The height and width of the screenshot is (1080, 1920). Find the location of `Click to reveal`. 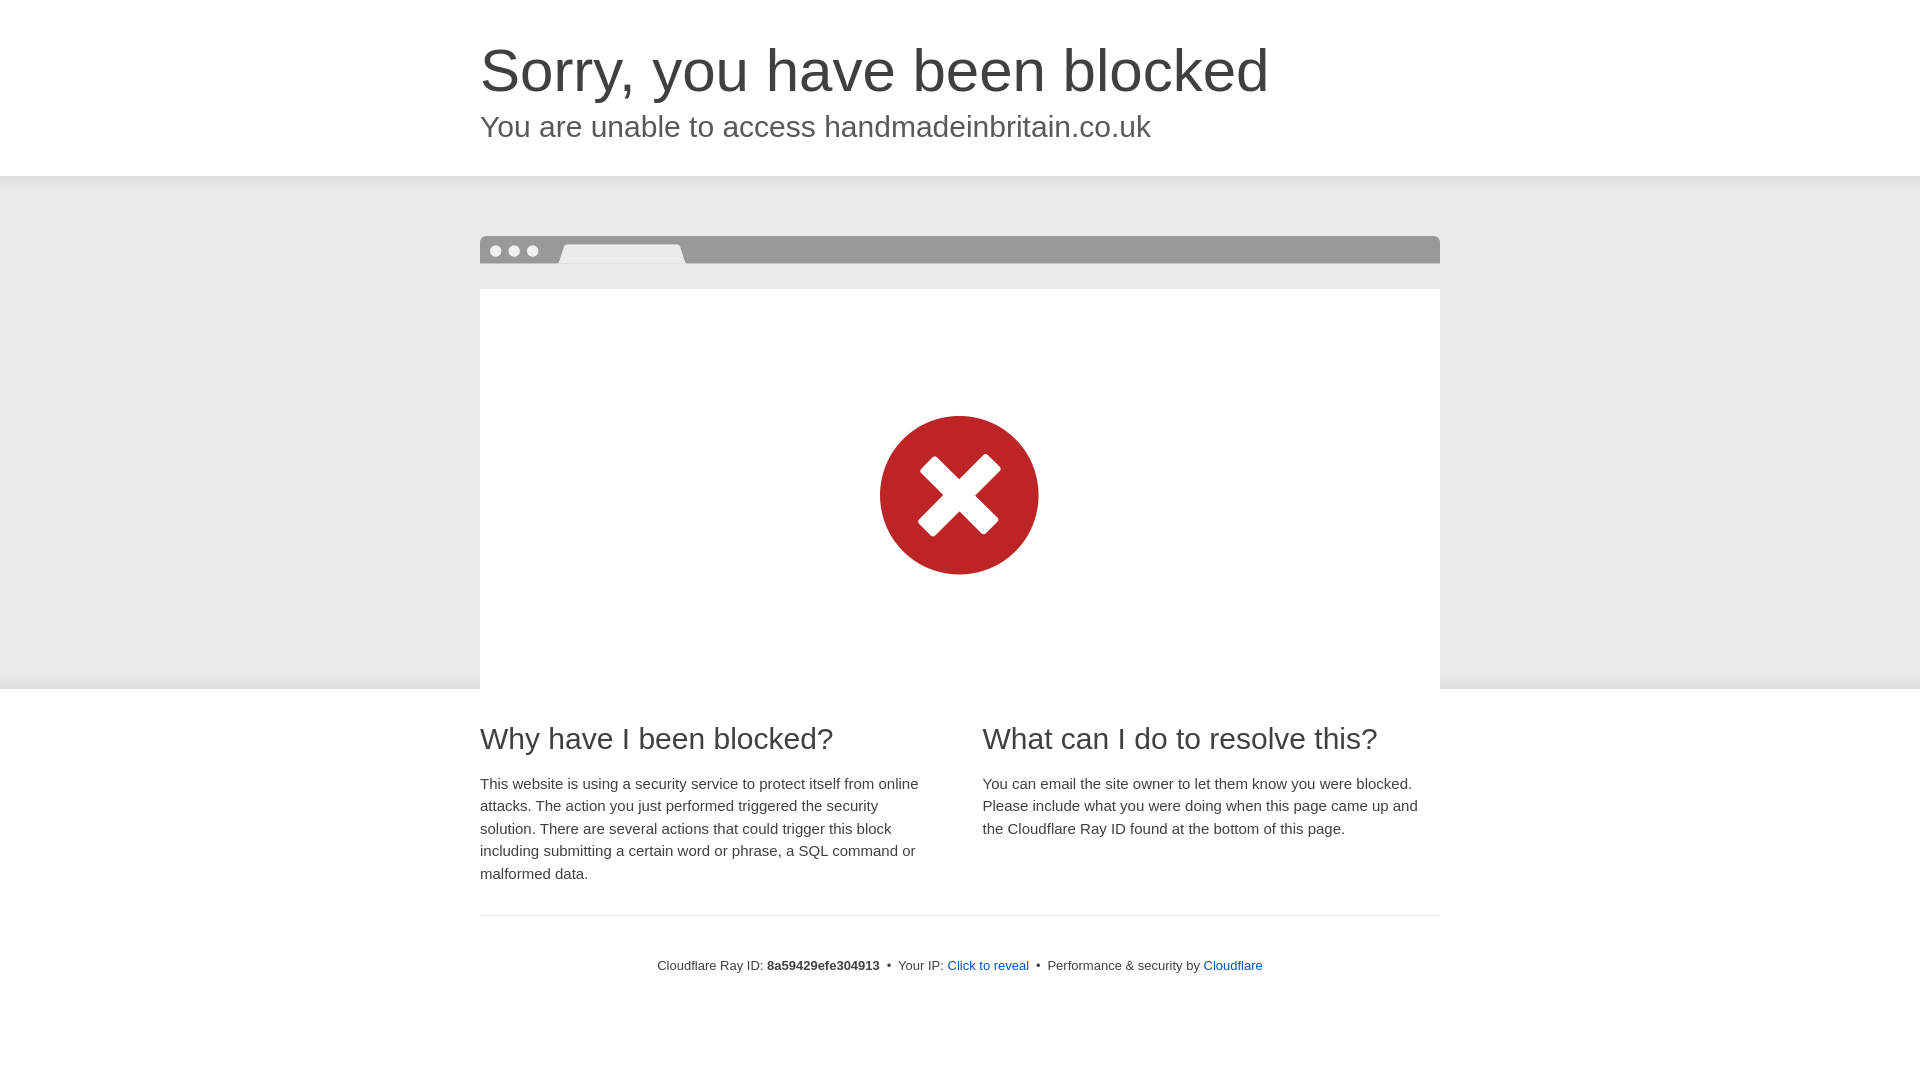

Click to reveal is located at coordinates (988, 966).